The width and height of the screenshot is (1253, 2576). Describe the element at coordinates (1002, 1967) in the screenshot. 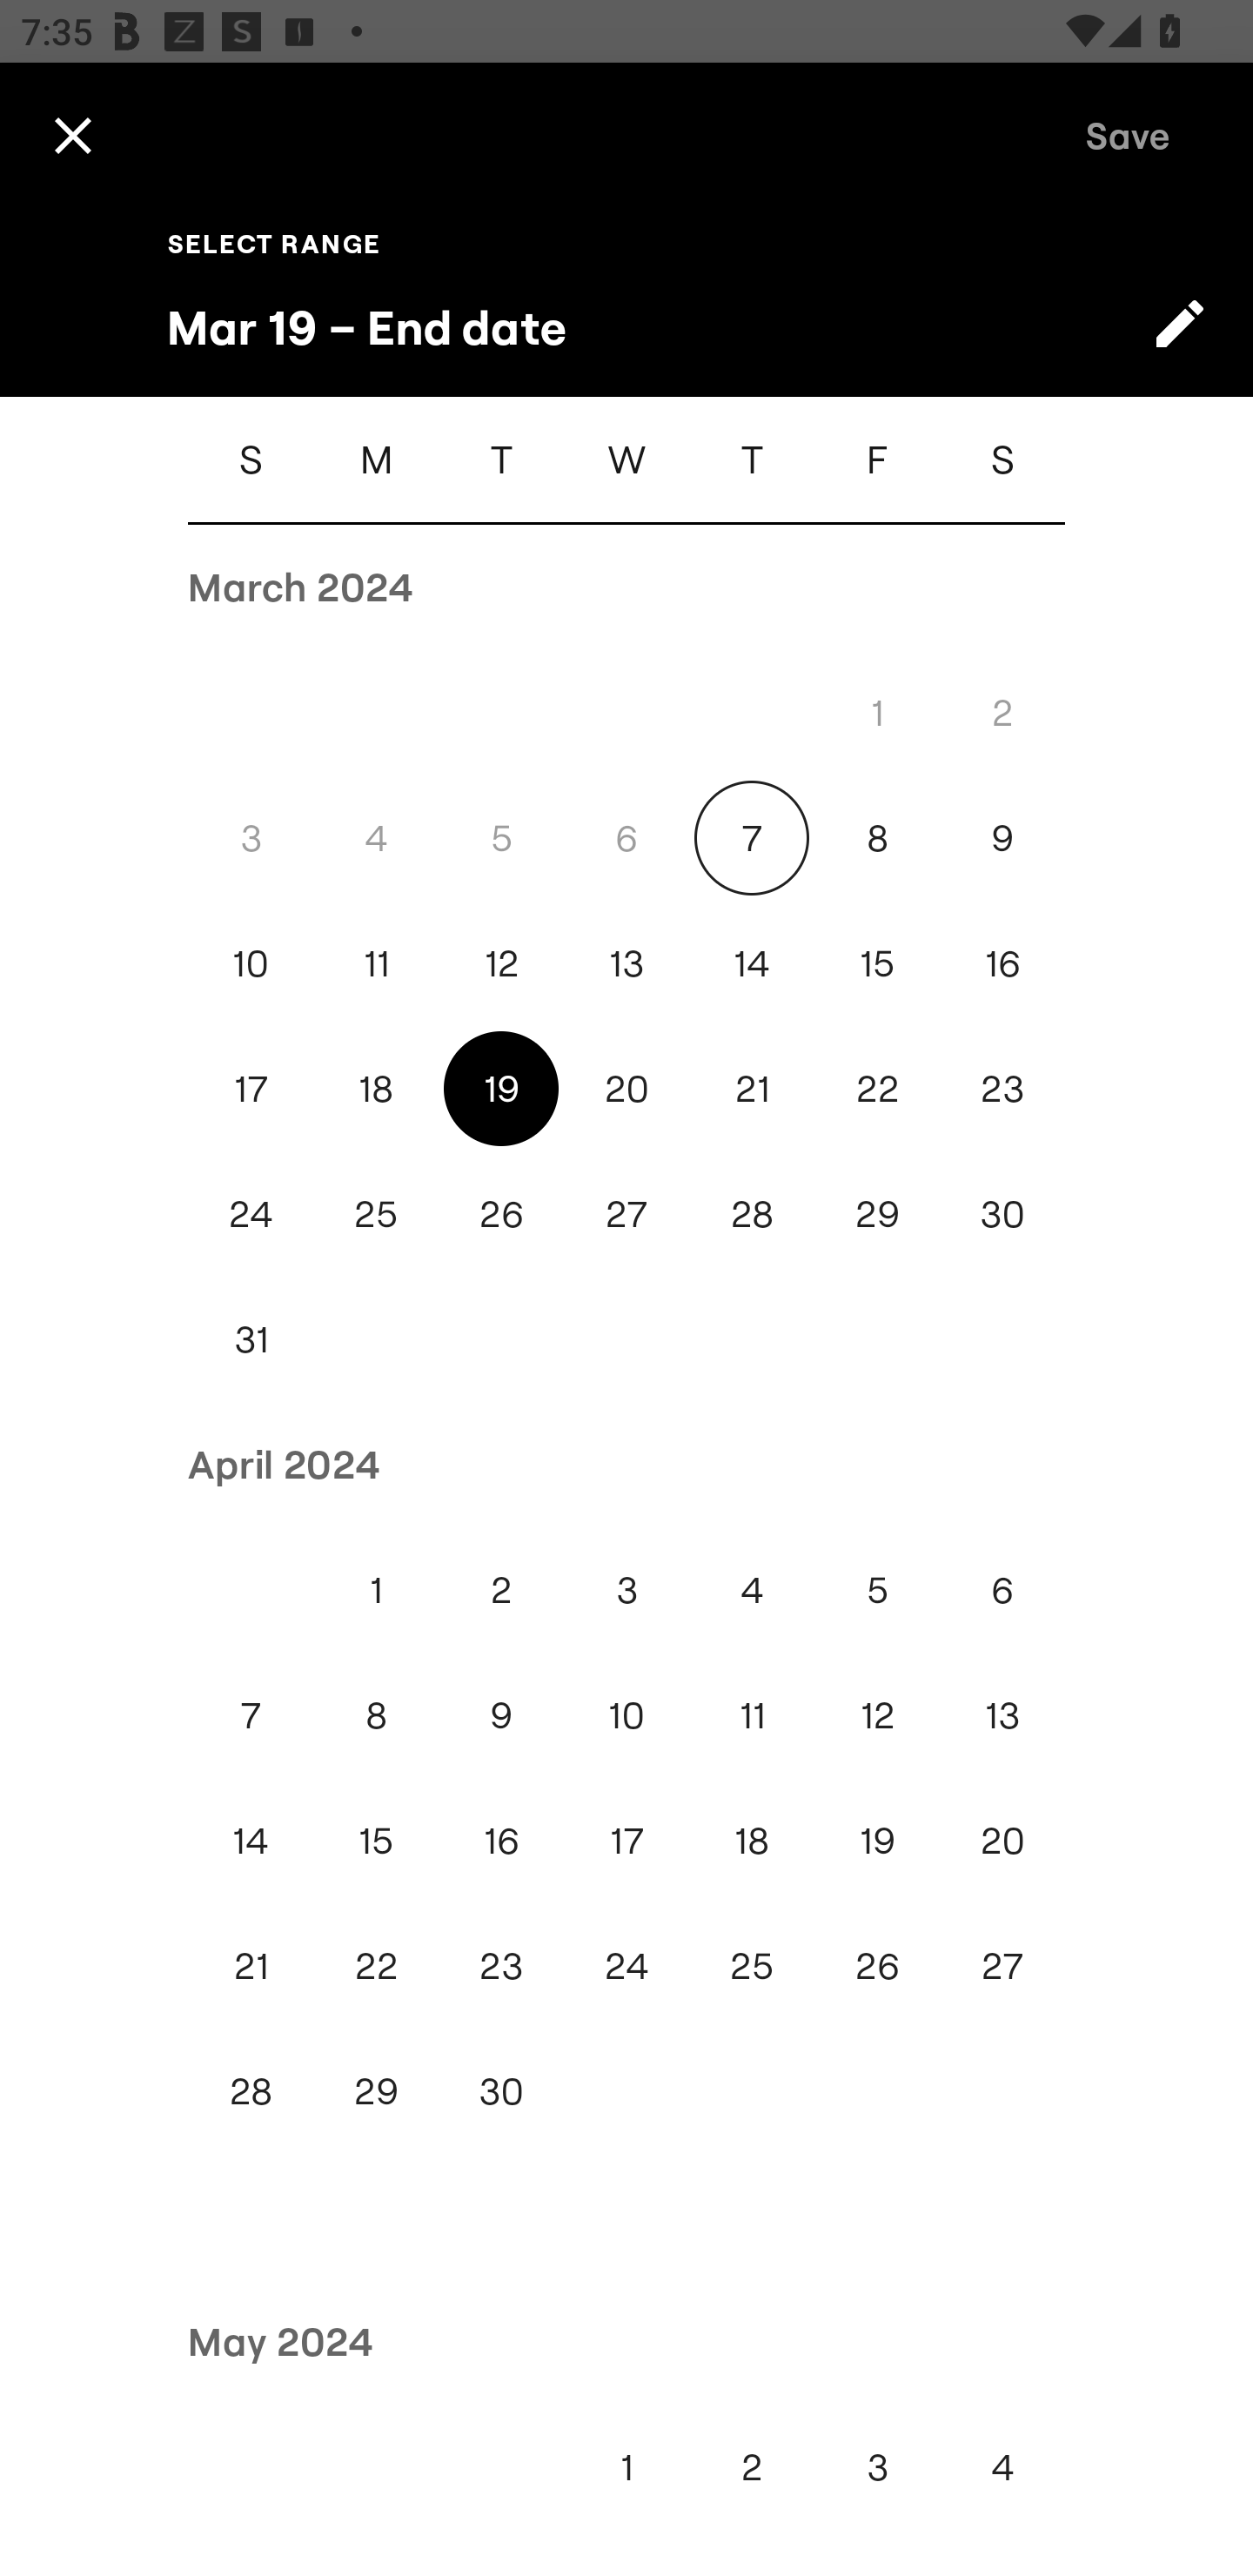

I see `27 Sat, Apr 27` at that location.